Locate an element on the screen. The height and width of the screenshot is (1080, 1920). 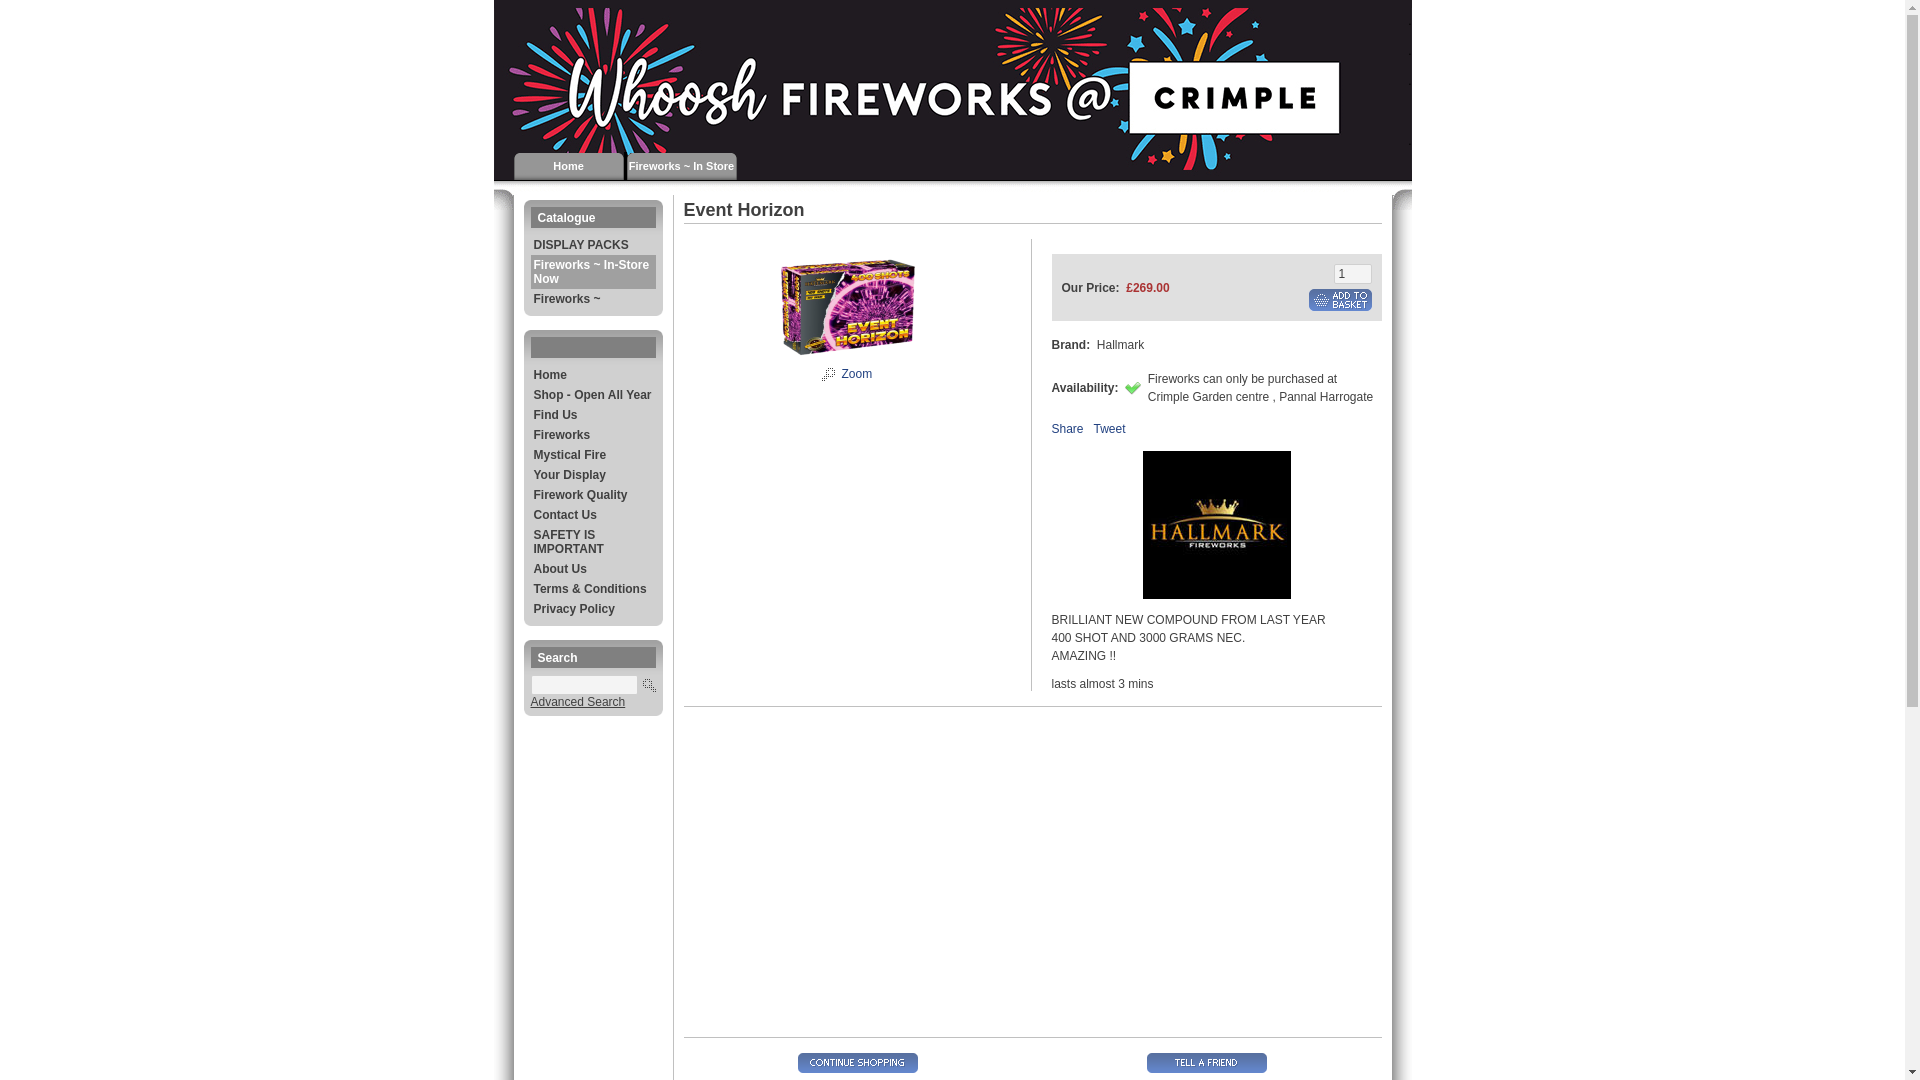
Home is located at coordinates (592, 374).